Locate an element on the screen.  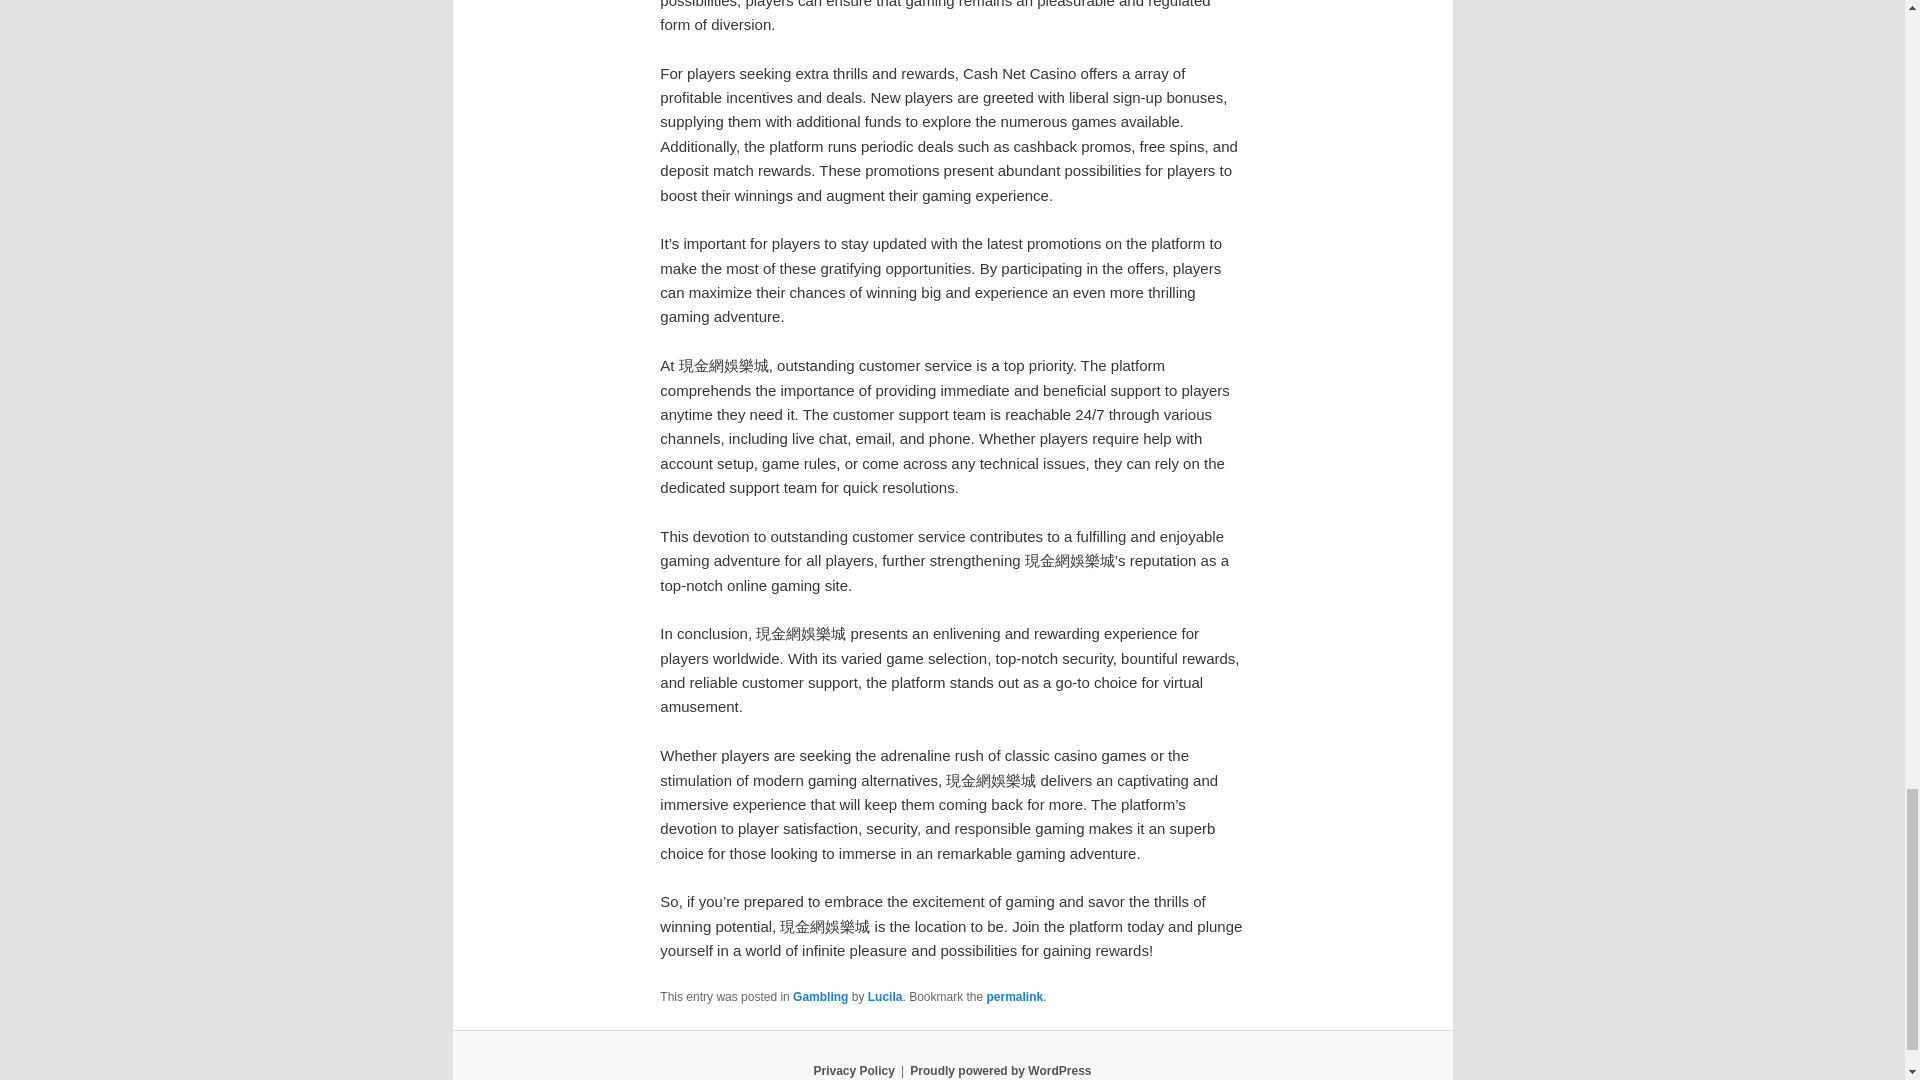
Proudly powered by WordPress is located at coordinates (1000, 1070).